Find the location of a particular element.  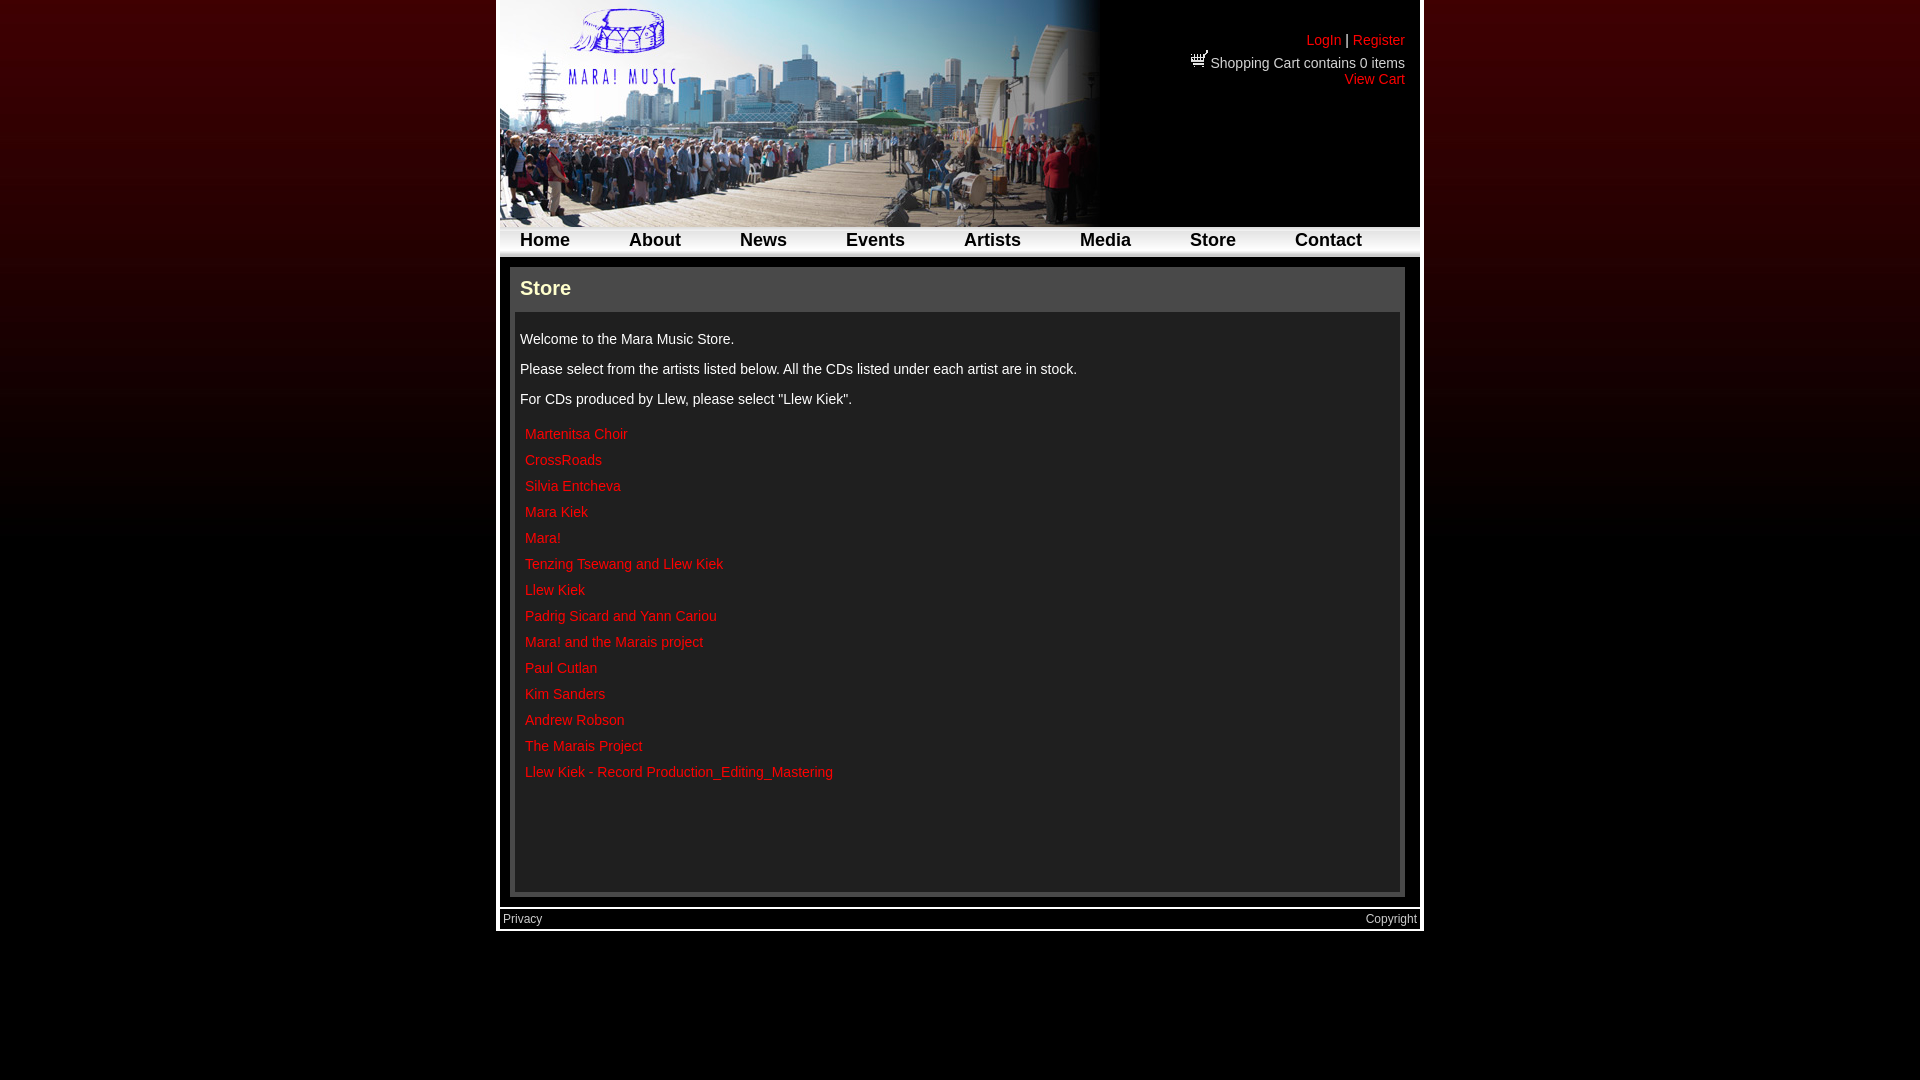

Kim Sanders is located at coordinates (565, 694).